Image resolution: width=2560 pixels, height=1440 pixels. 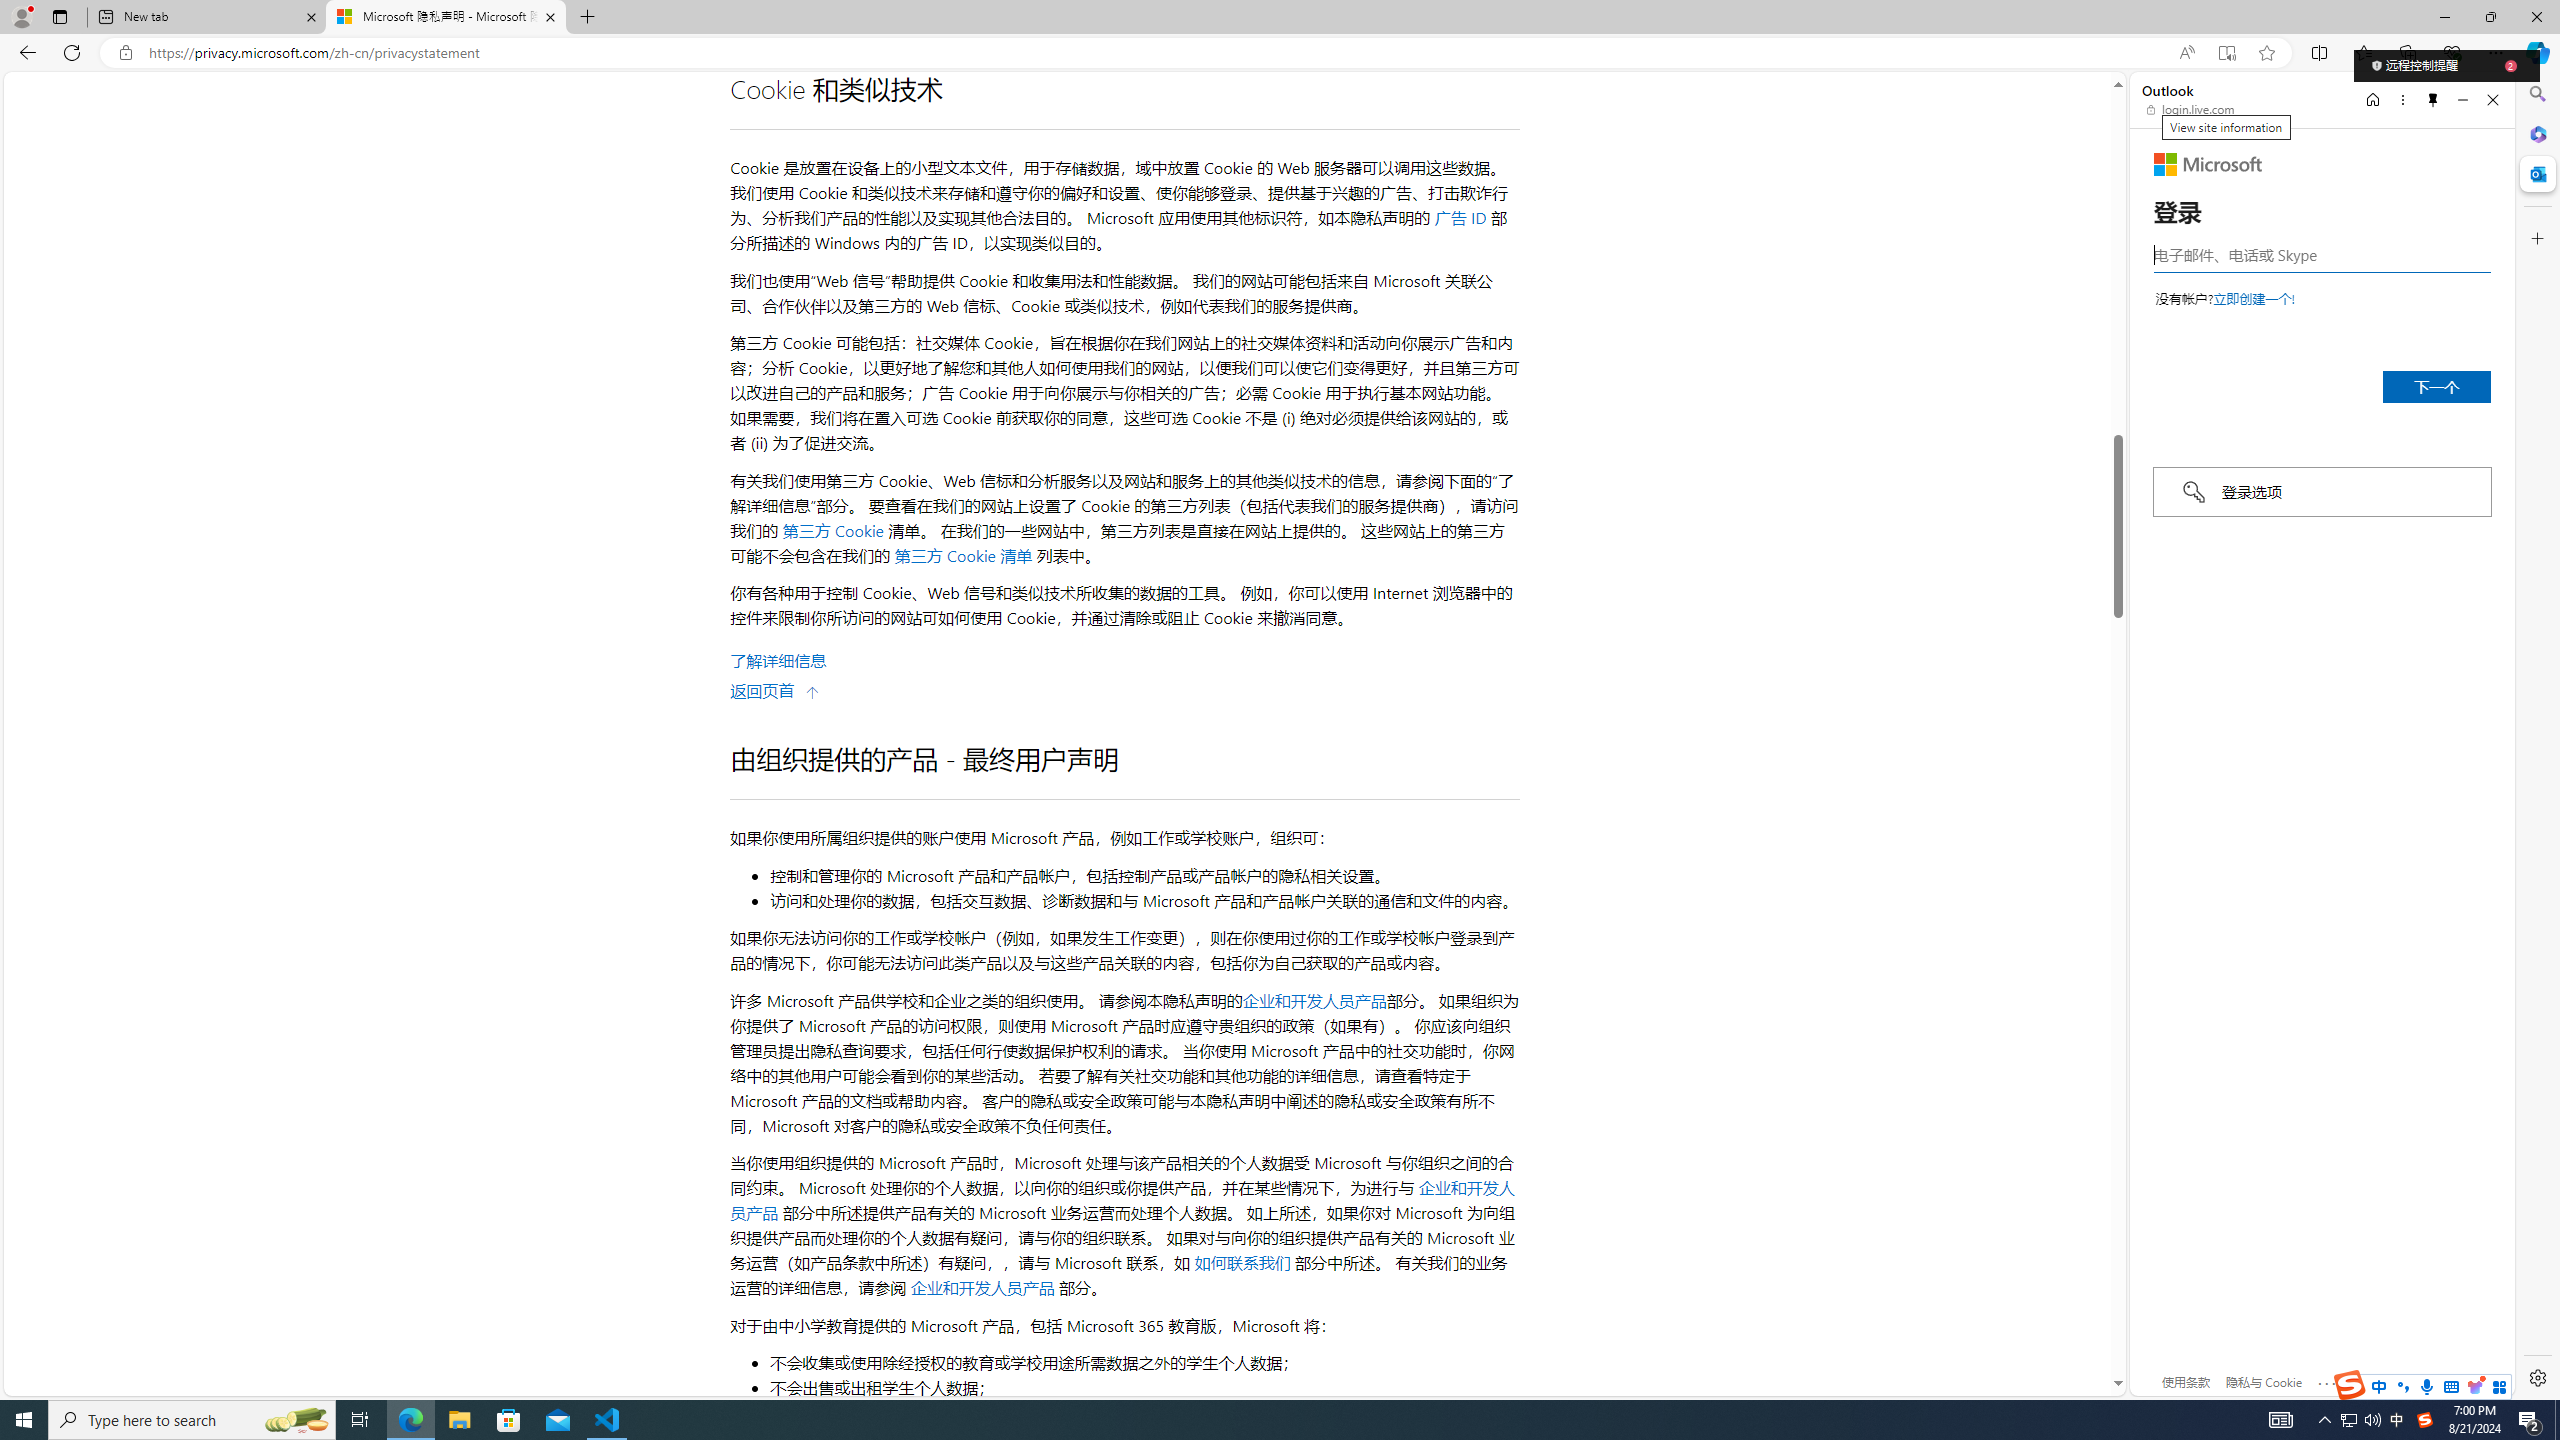 What do you see at coordinates (2364, 52) in the screenshot?
I see `Favorites` at bounding box center [2364, 52].